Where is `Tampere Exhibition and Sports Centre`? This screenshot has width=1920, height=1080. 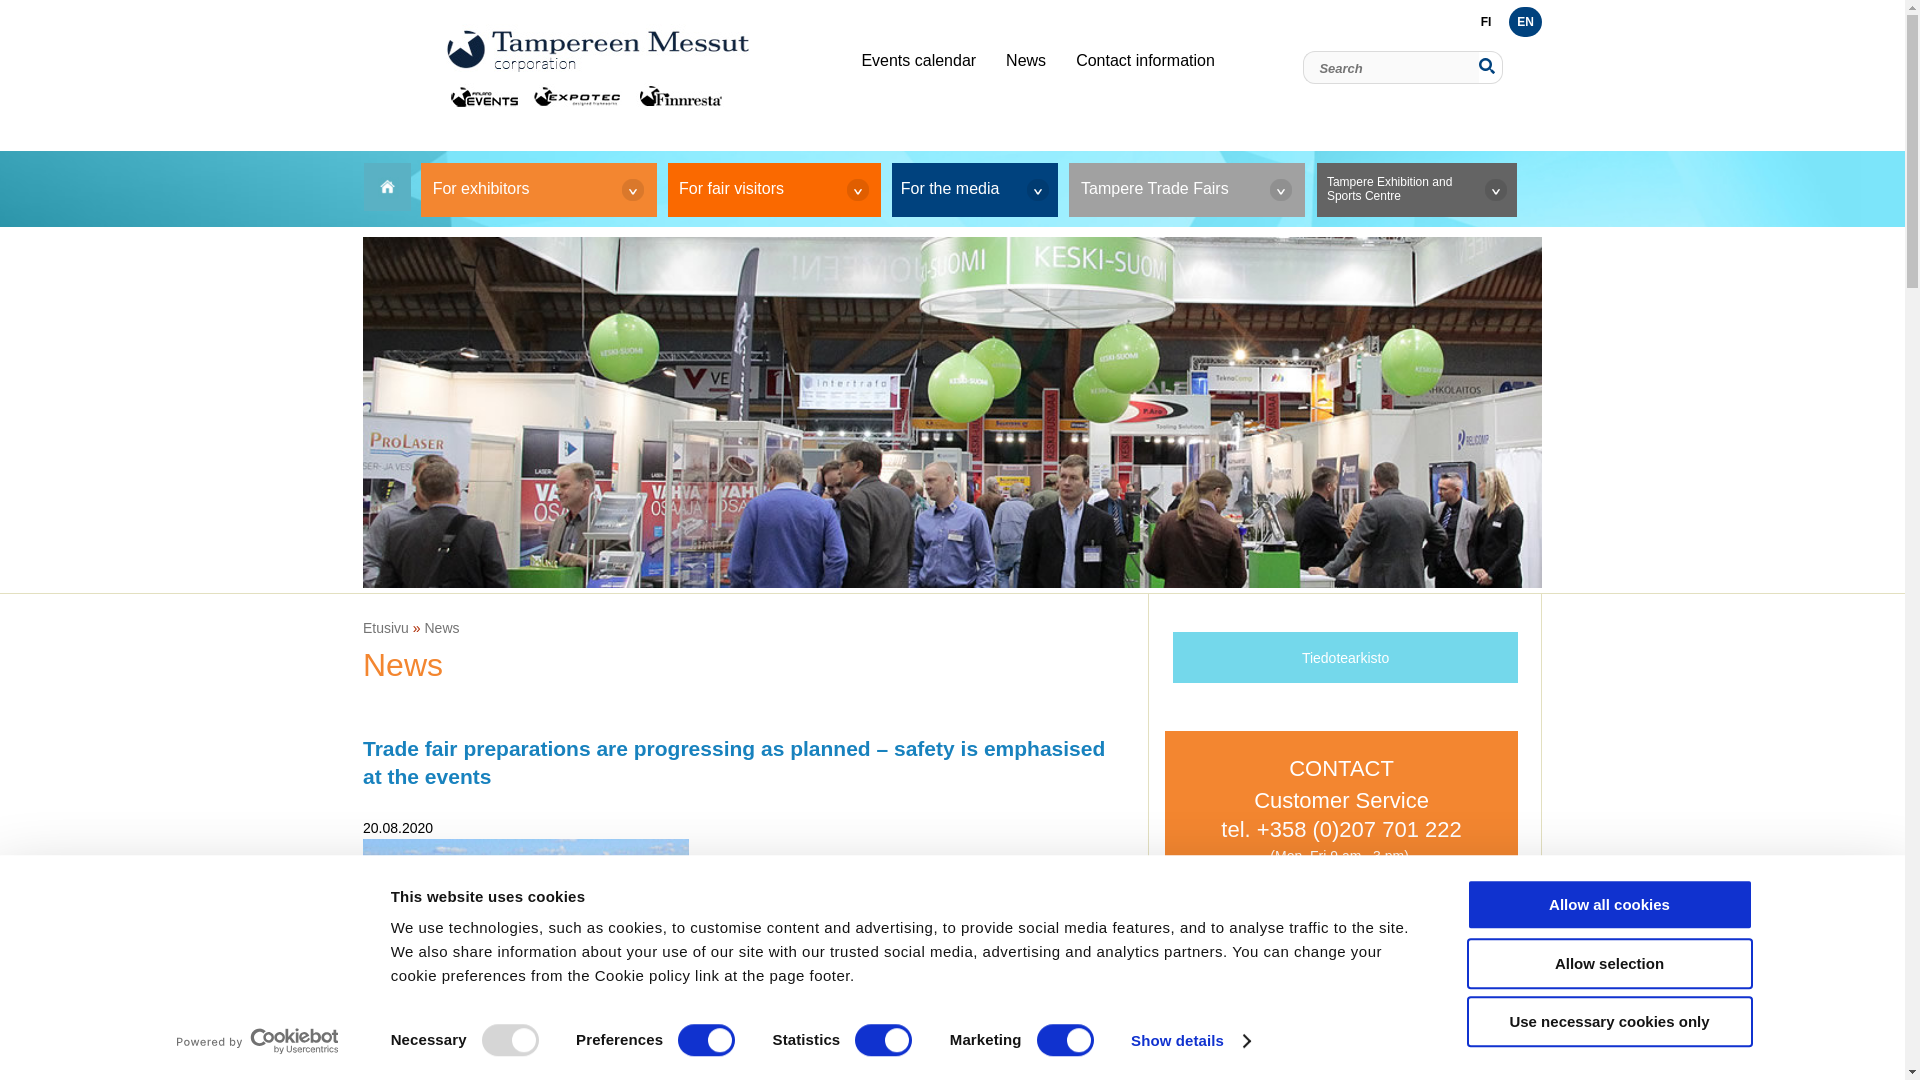 Tampere Exhibition and Sports Centre is located at coordinates (1416, 190).